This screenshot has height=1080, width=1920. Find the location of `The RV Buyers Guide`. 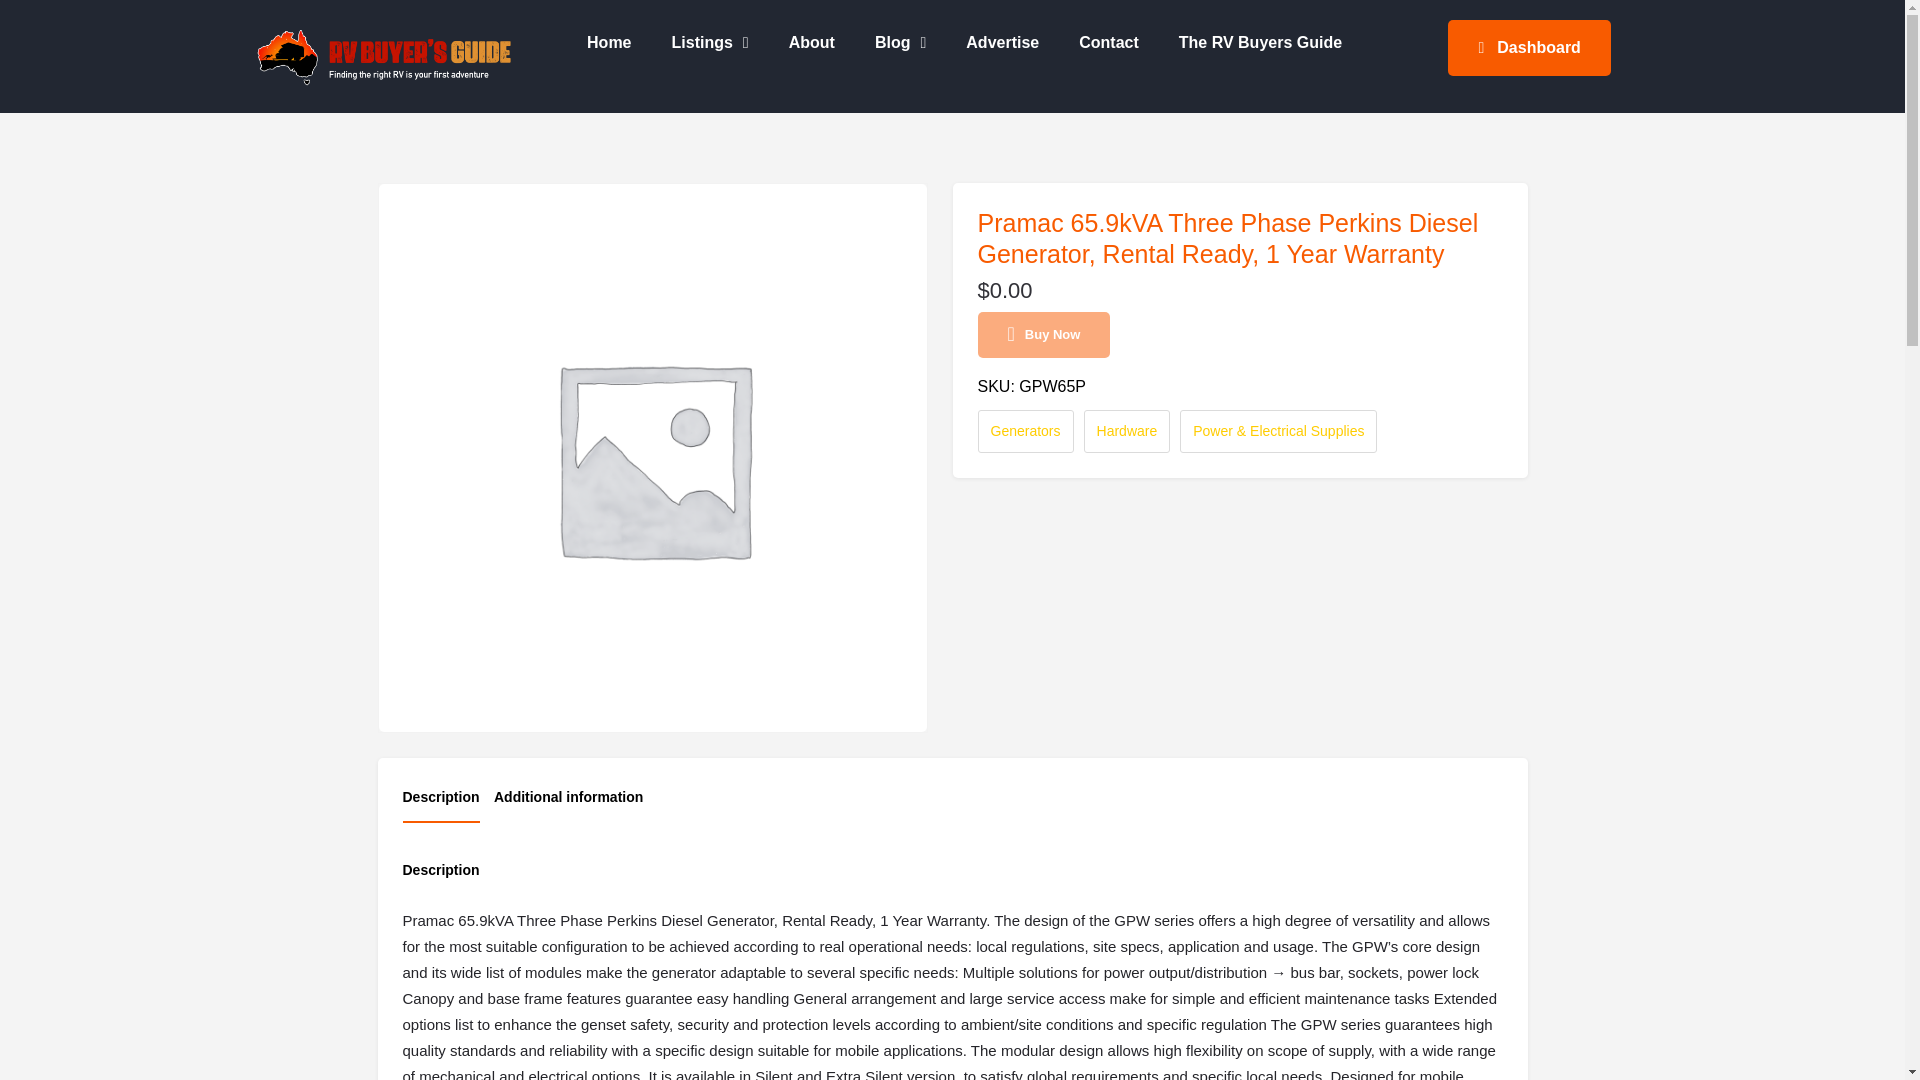

The RV Buyers Guide is located at coordinates (1260, 42).